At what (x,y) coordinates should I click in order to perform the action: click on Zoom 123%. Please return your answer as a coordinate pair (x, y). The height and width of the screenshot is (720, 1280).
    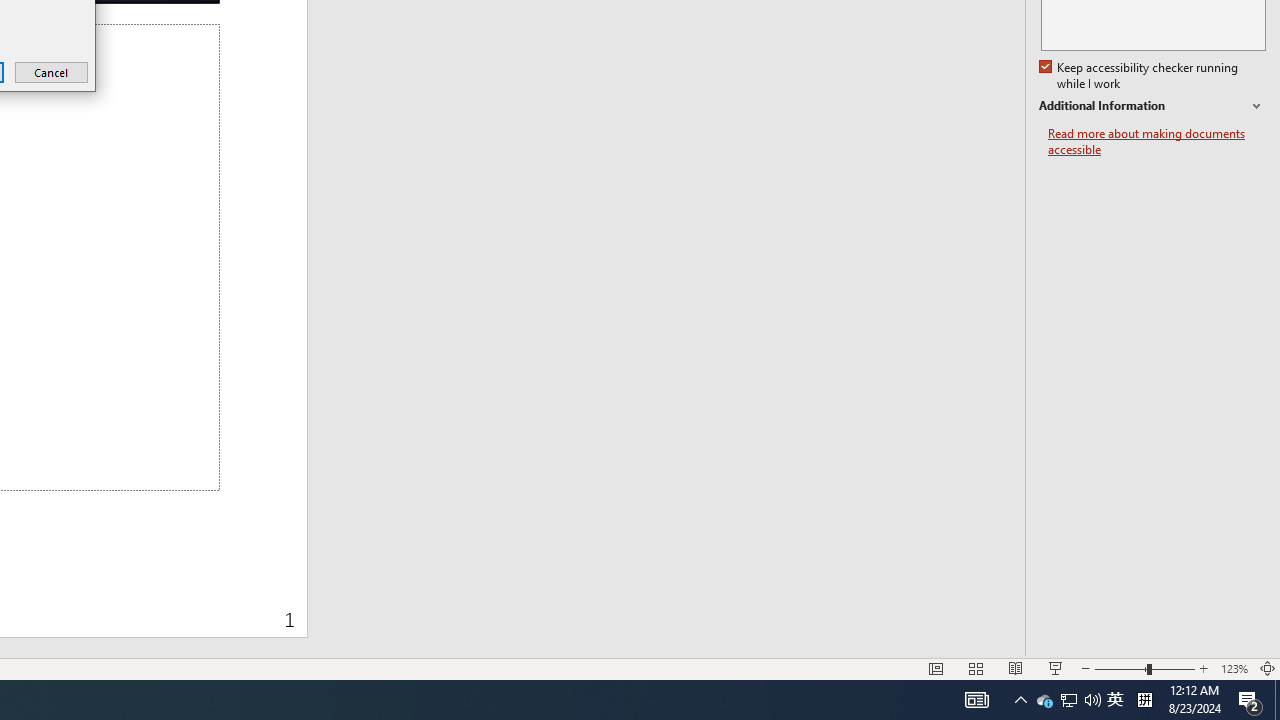
    Looking at the image, I should click on (1234, 668).